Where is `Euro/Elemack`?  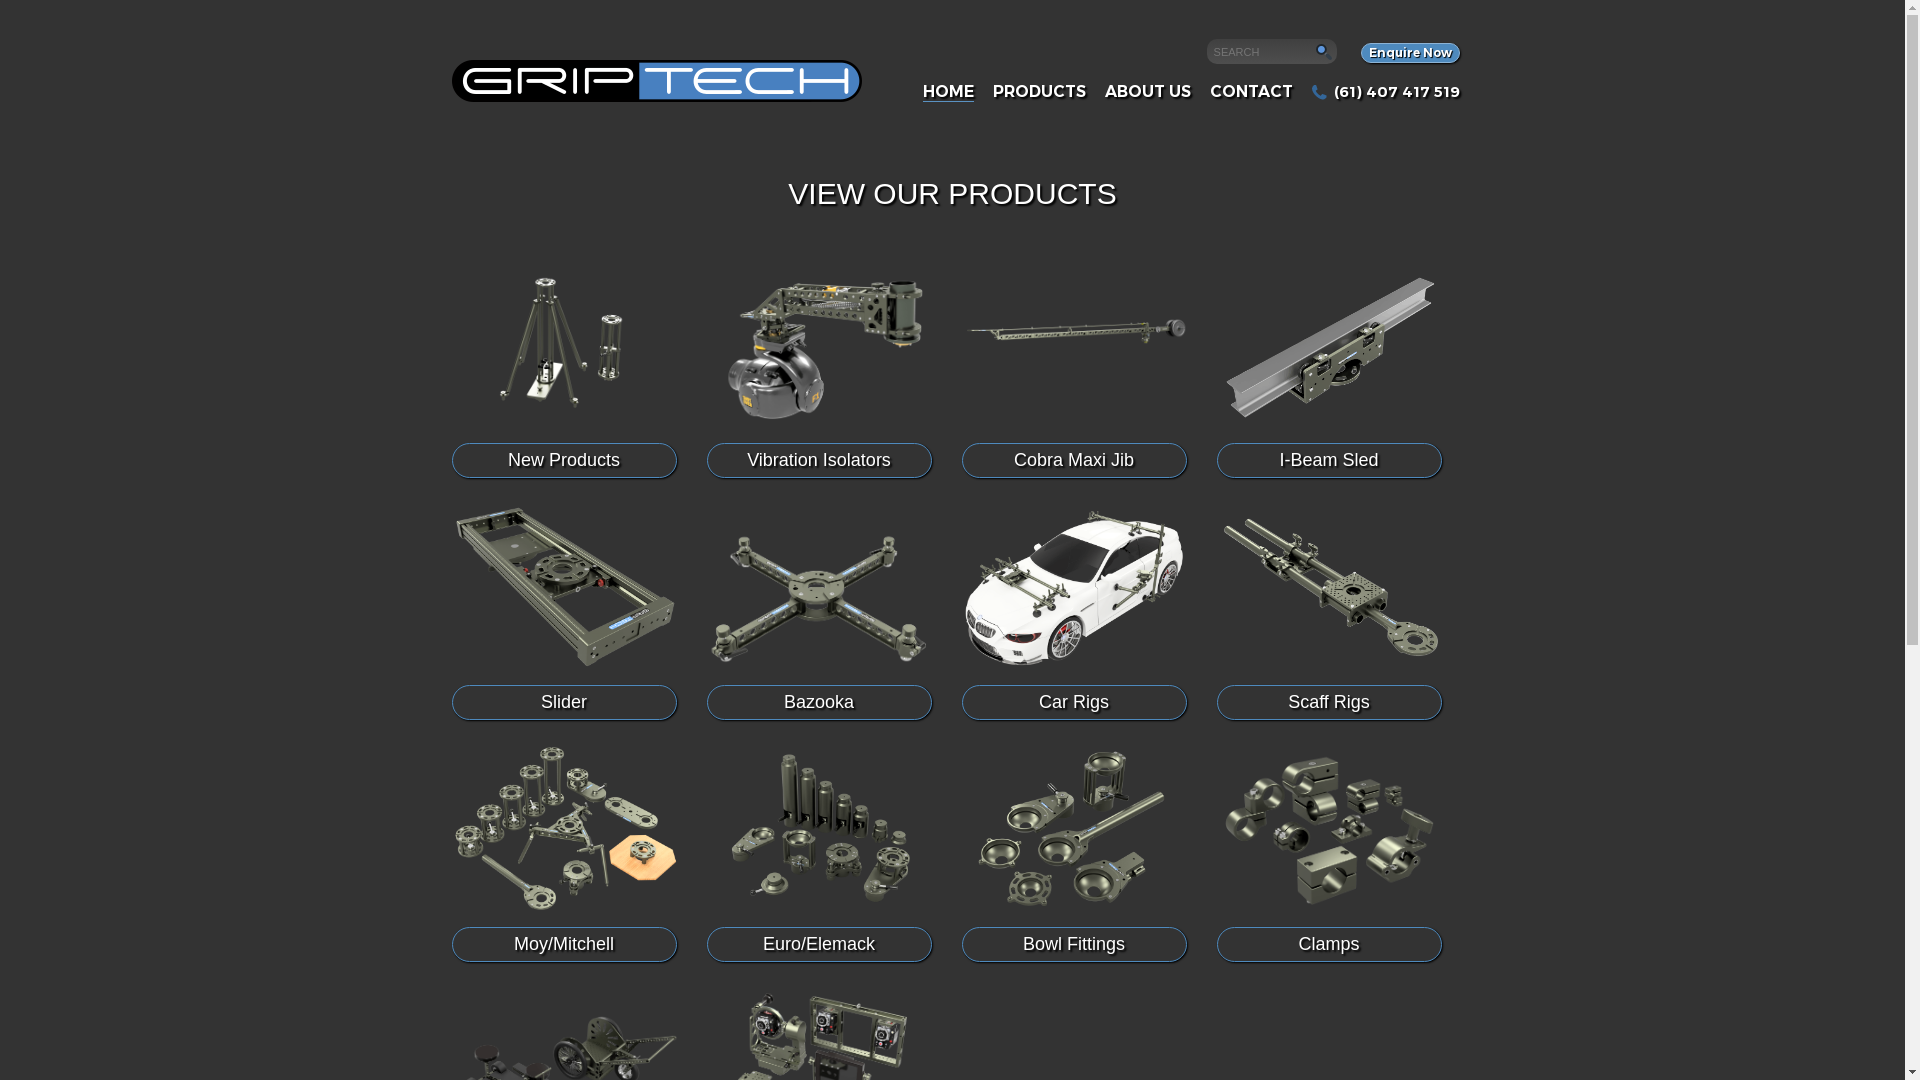 Euro/Elemack is located at coordinates (818, 854).